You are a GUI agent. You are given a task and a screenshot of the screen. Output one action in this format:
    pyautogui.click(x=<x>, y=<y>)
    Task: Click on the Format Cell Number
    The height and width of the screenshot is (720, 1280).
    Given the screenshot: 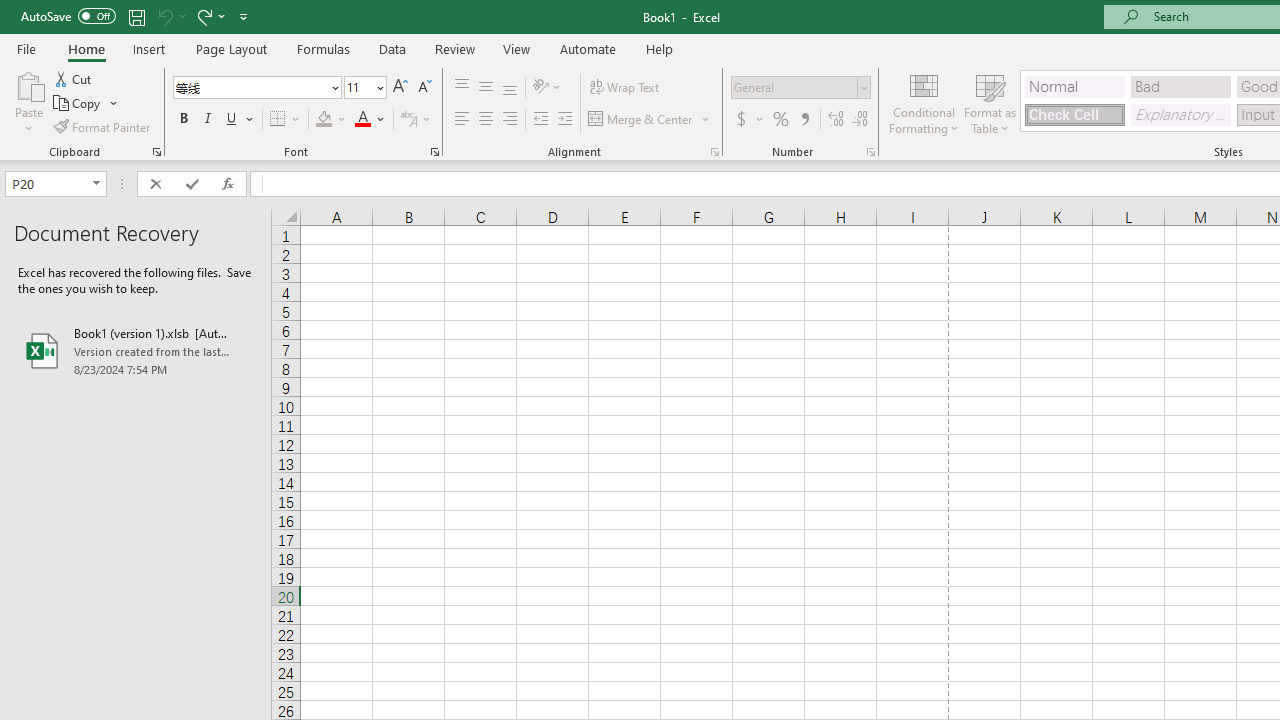 What is the action you would take?
    pyautogui.click(x=870, y=152)
    